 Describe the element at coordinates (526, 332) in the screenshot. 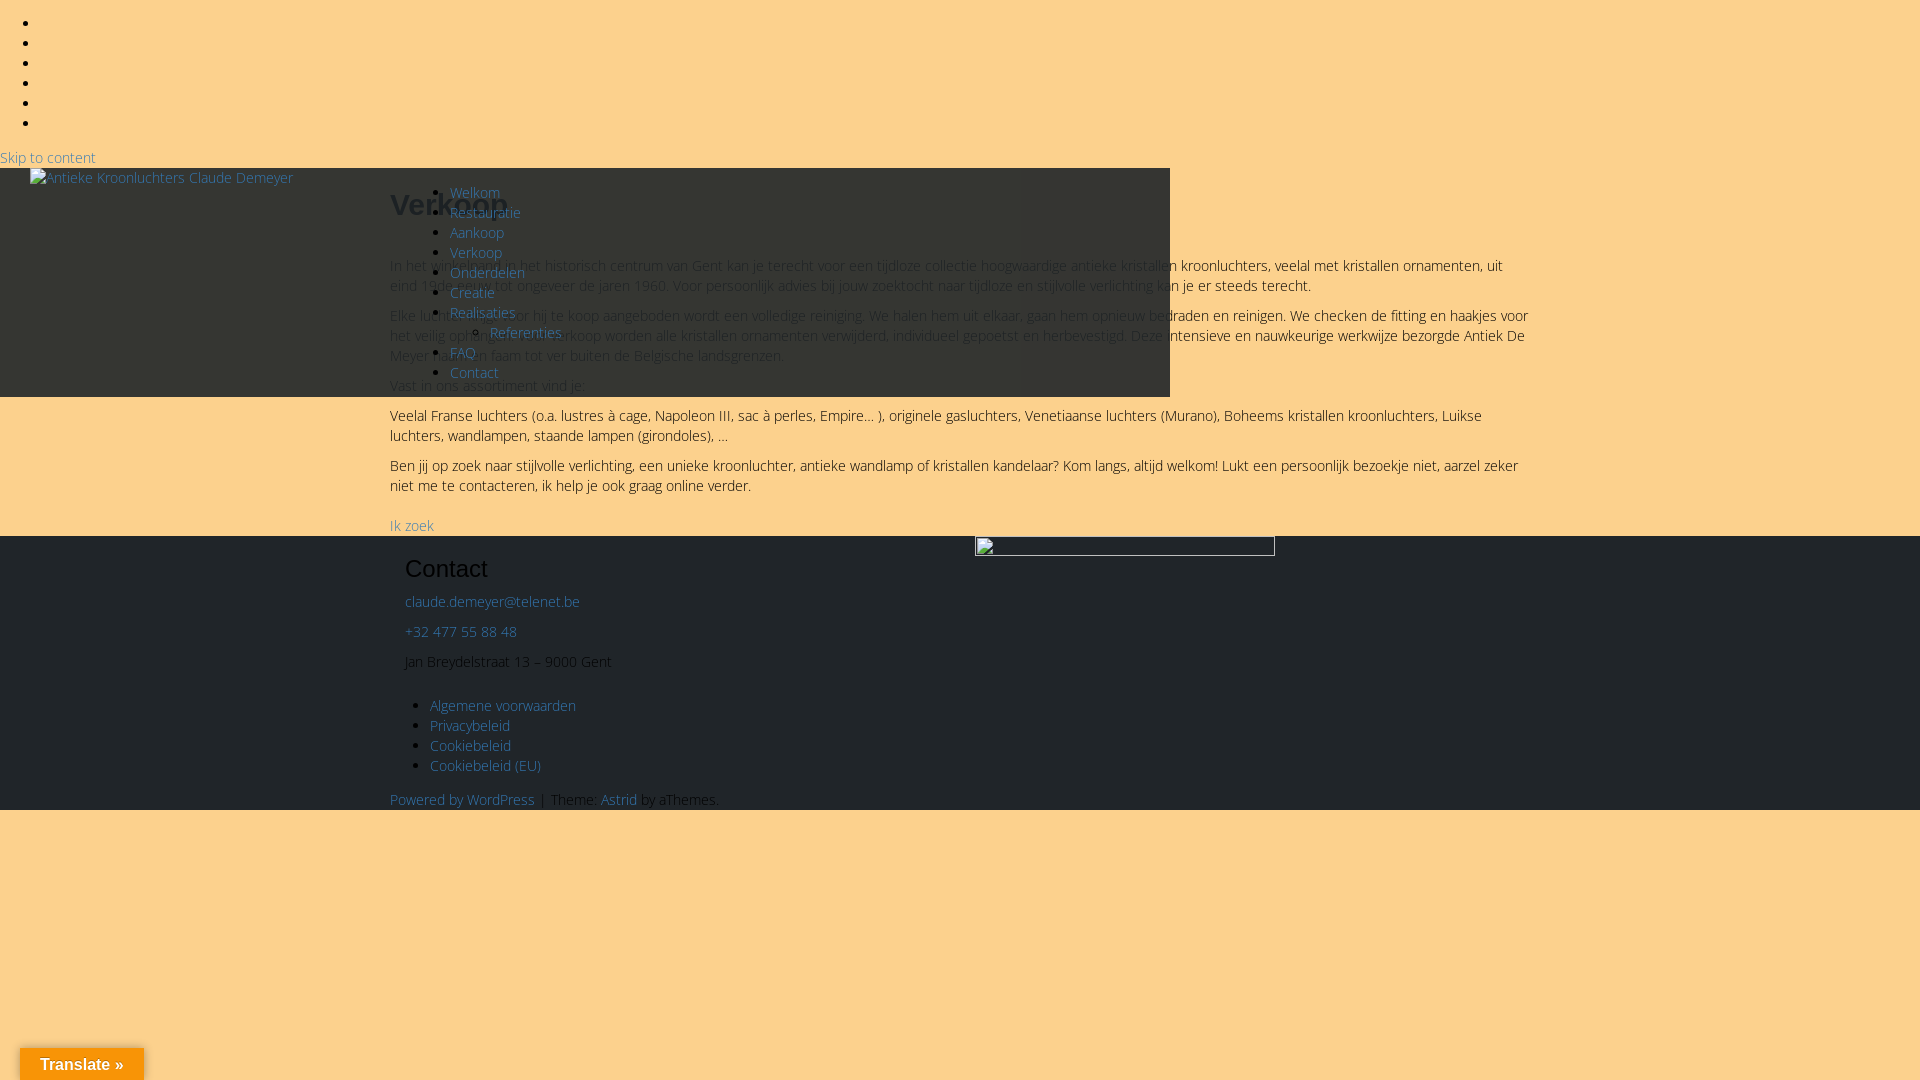

I see `Referenties` at that location.